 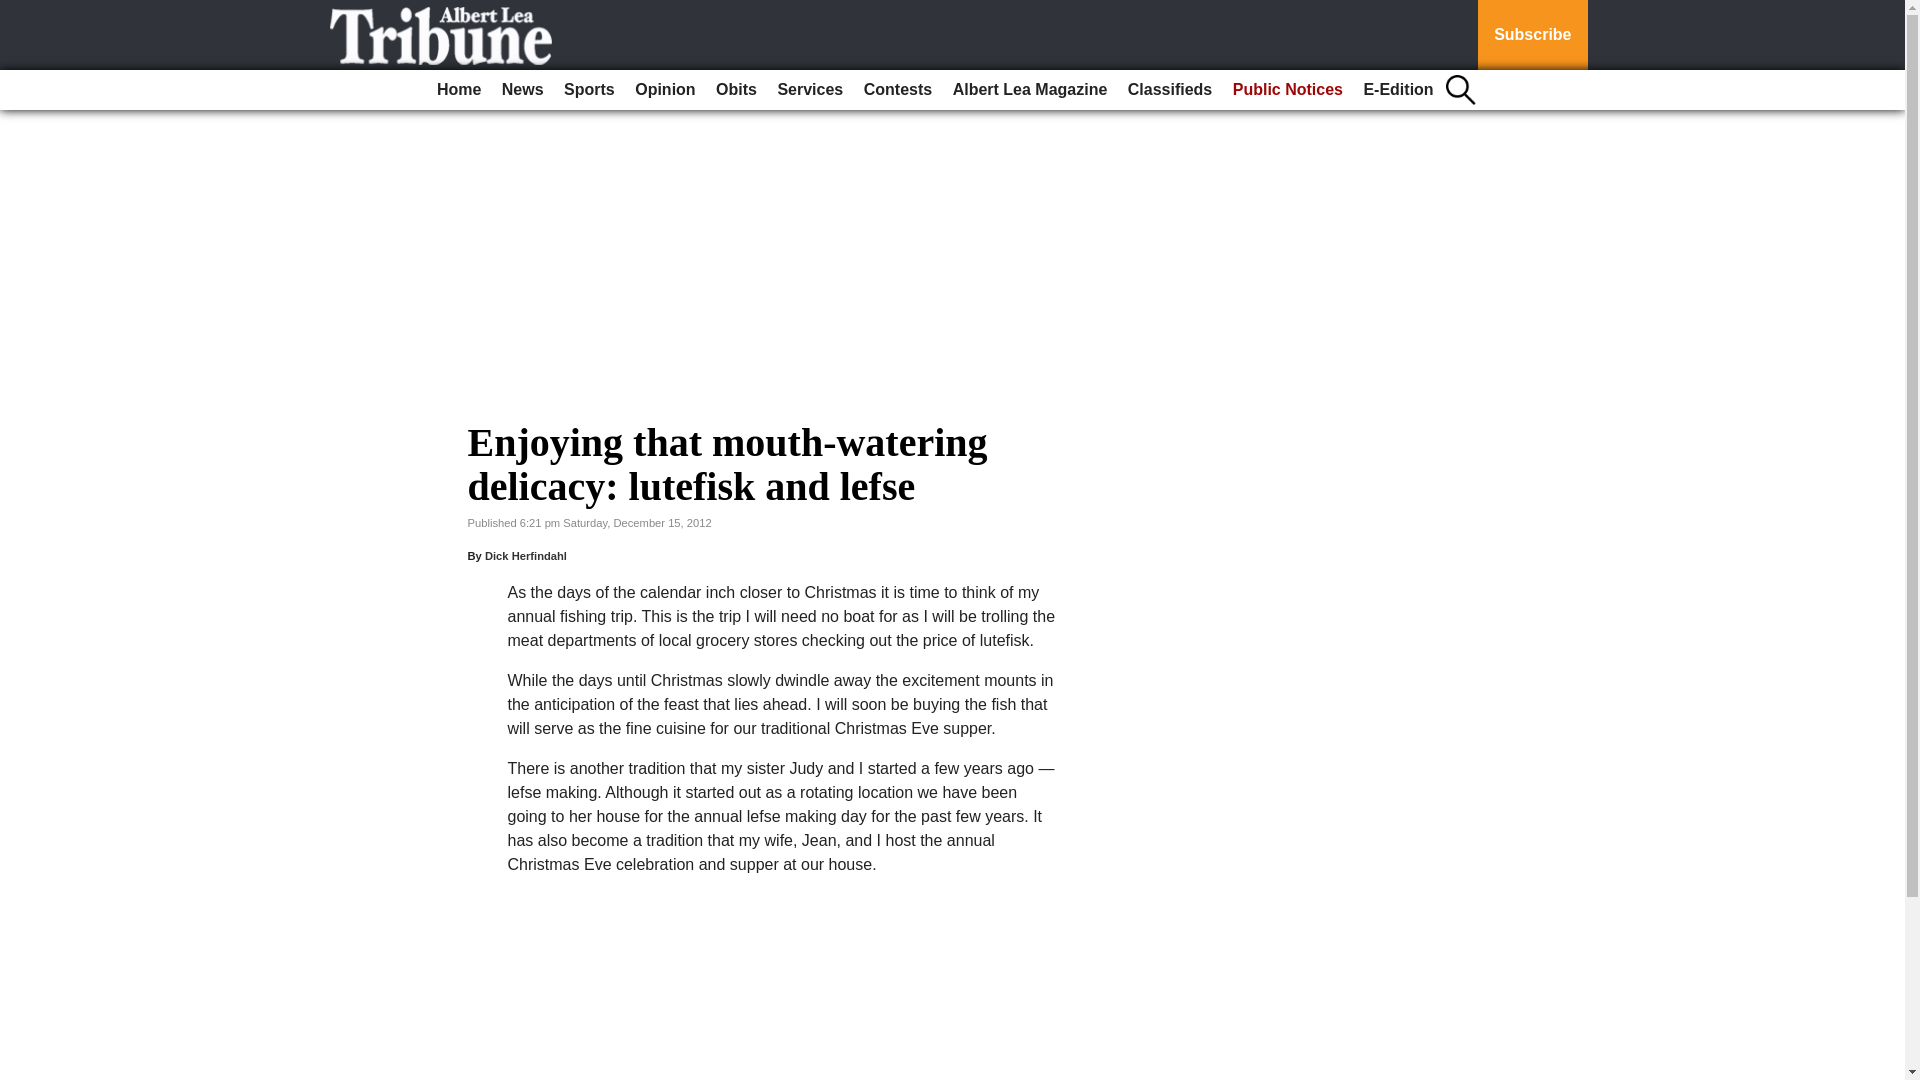 I want to click on Obits, so click(x=736, y=90).